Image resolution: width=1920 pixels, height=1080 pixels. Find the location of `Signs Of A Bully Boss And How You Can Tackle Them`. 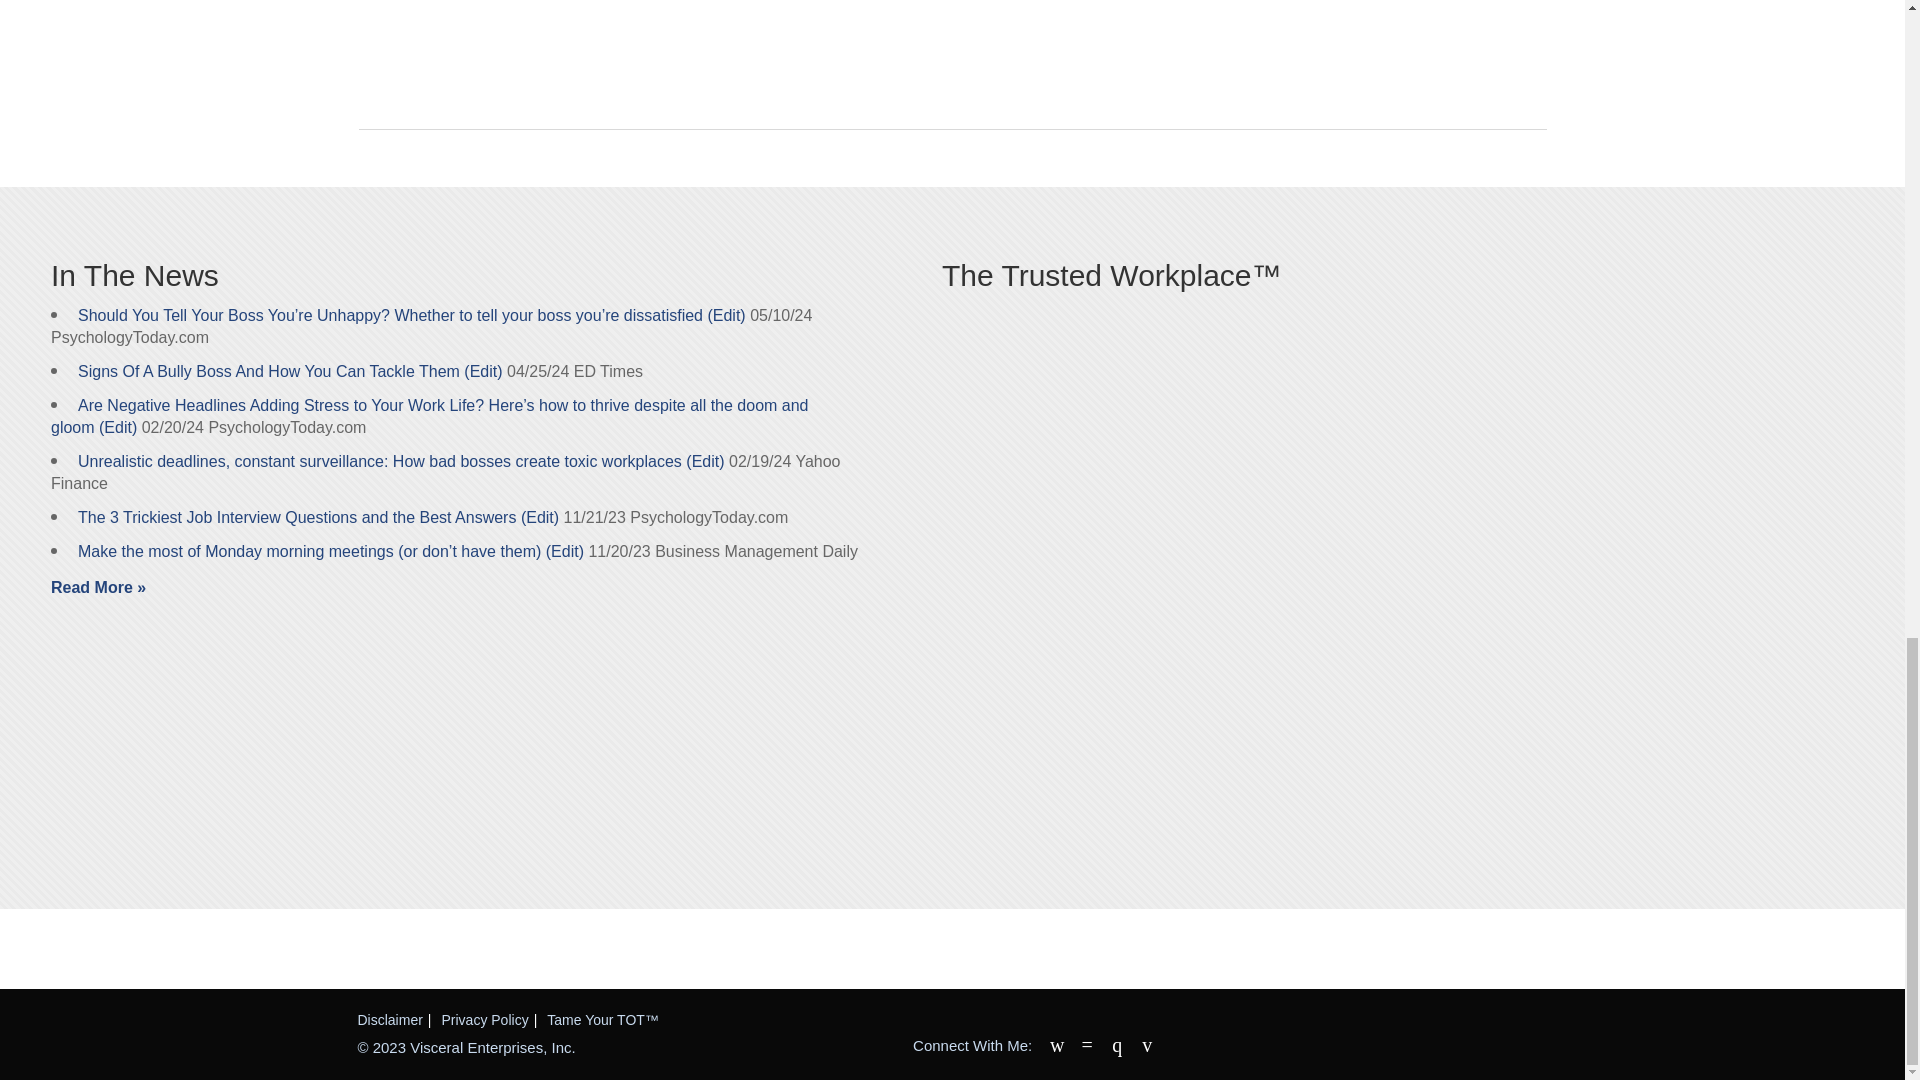

Signs Of A Bully Boss And How You Can Tackle Them is located at coordinates (269, 371).